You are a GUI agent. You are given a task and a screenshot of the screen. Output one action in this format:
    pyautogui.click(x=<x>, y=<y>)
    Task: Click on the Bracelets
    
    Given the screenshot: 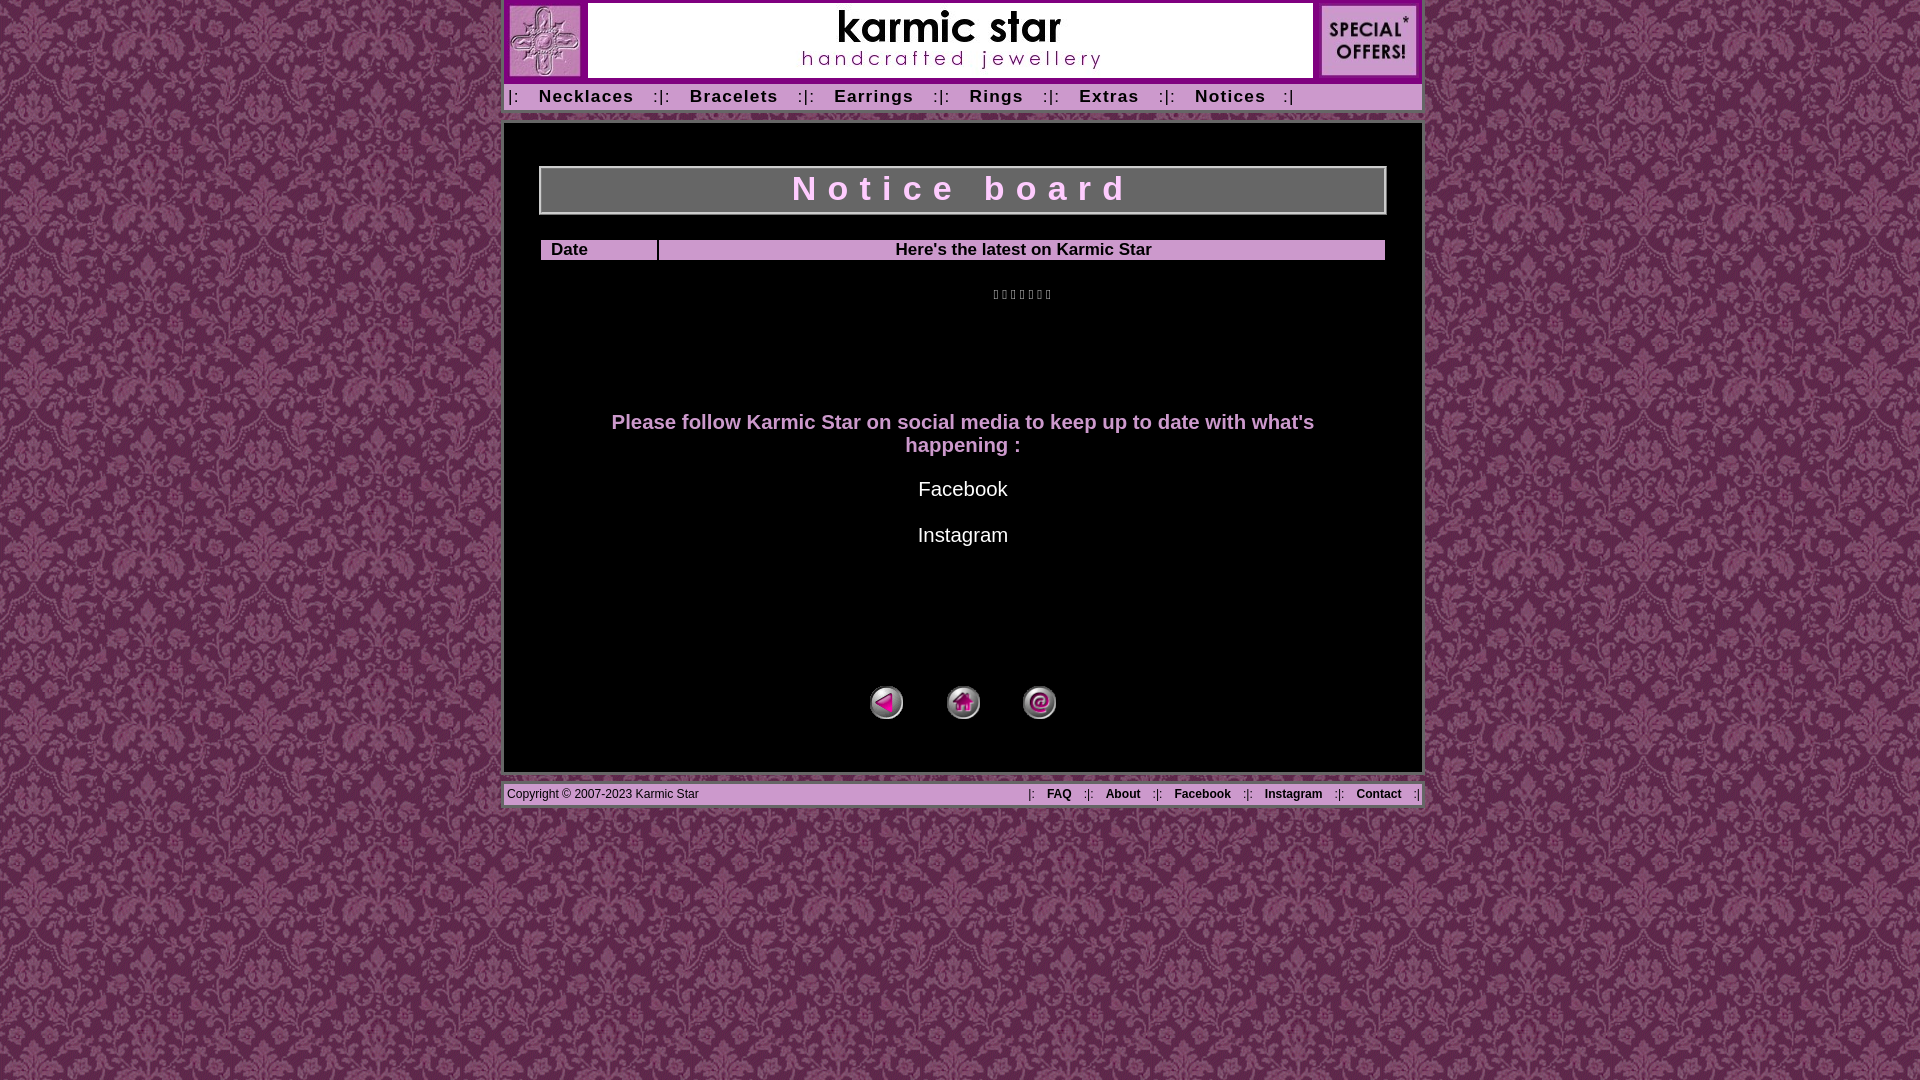 What is the action you would take?
    pyautogui.click(x=734, y=96)
    